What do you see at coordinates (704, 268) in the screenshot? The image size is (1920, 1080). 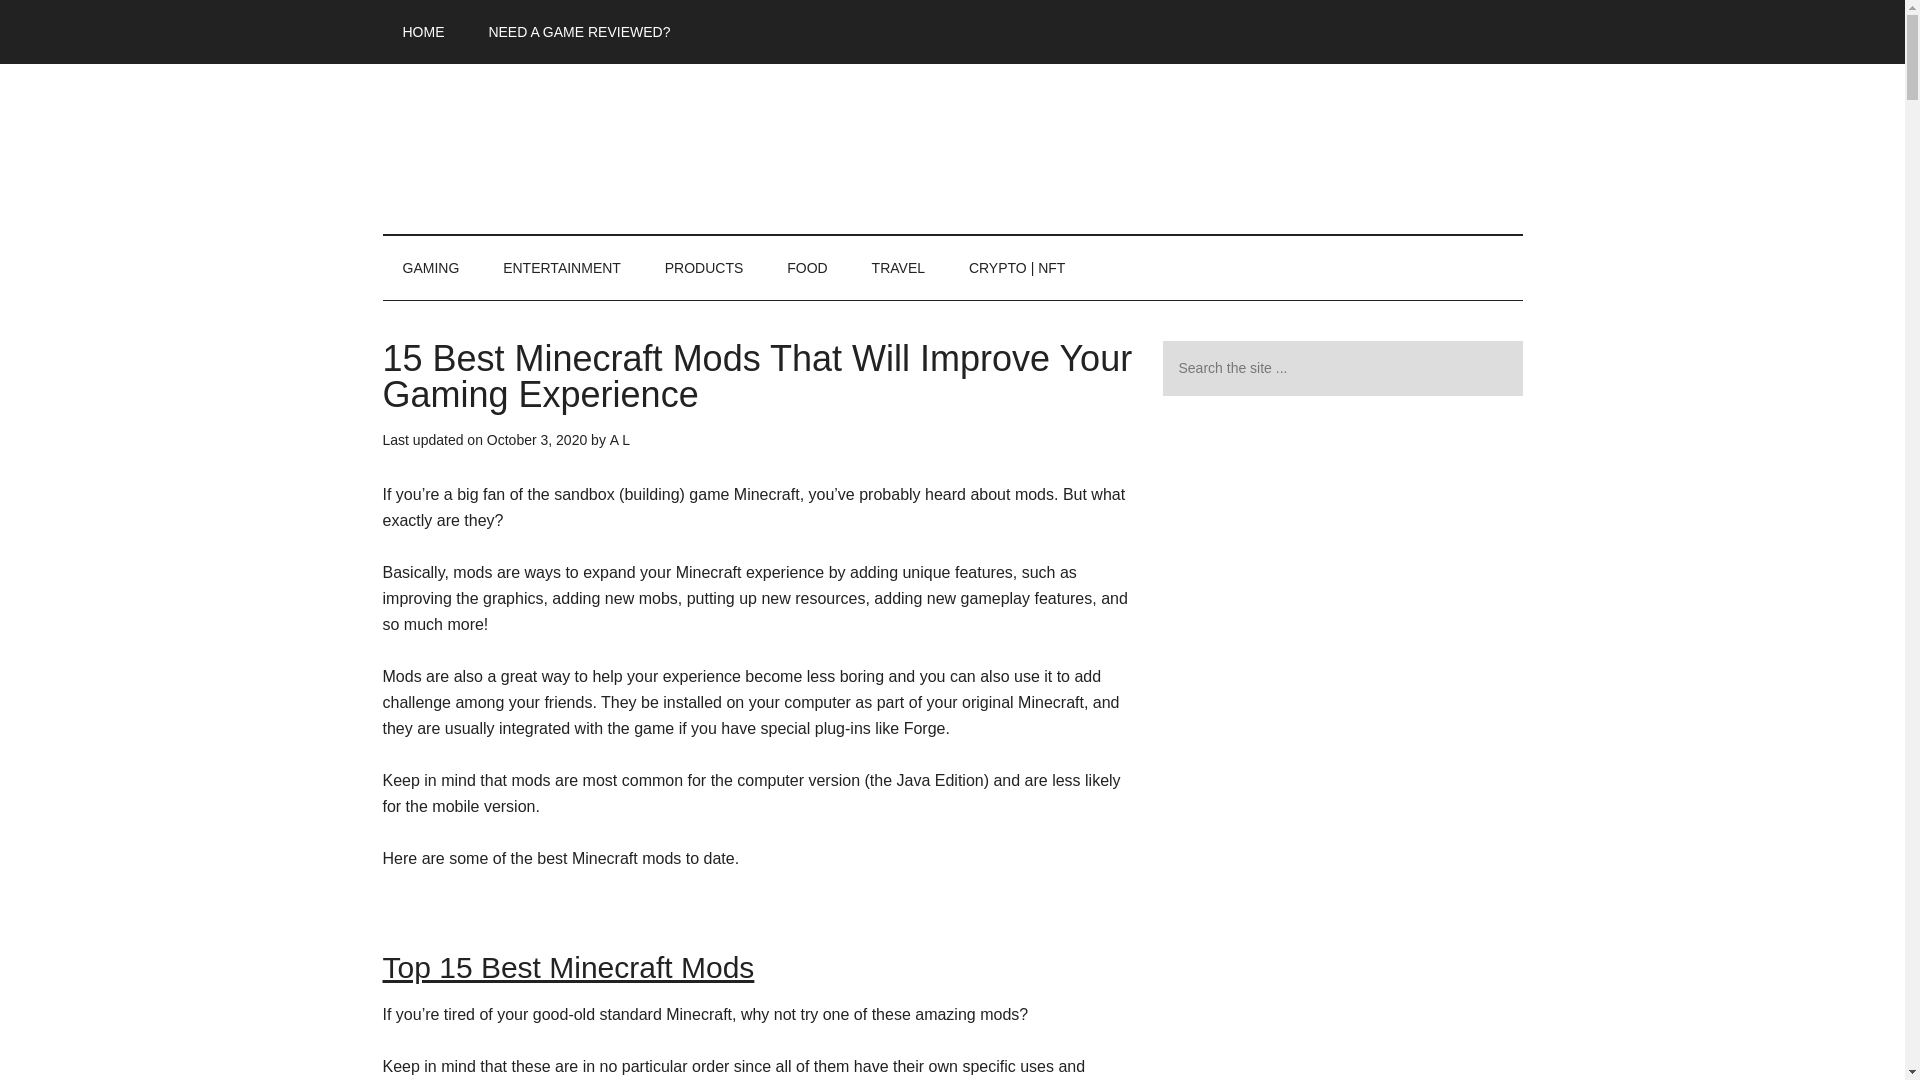 I see `PRODUCTS` at bounding box center [704, 268].